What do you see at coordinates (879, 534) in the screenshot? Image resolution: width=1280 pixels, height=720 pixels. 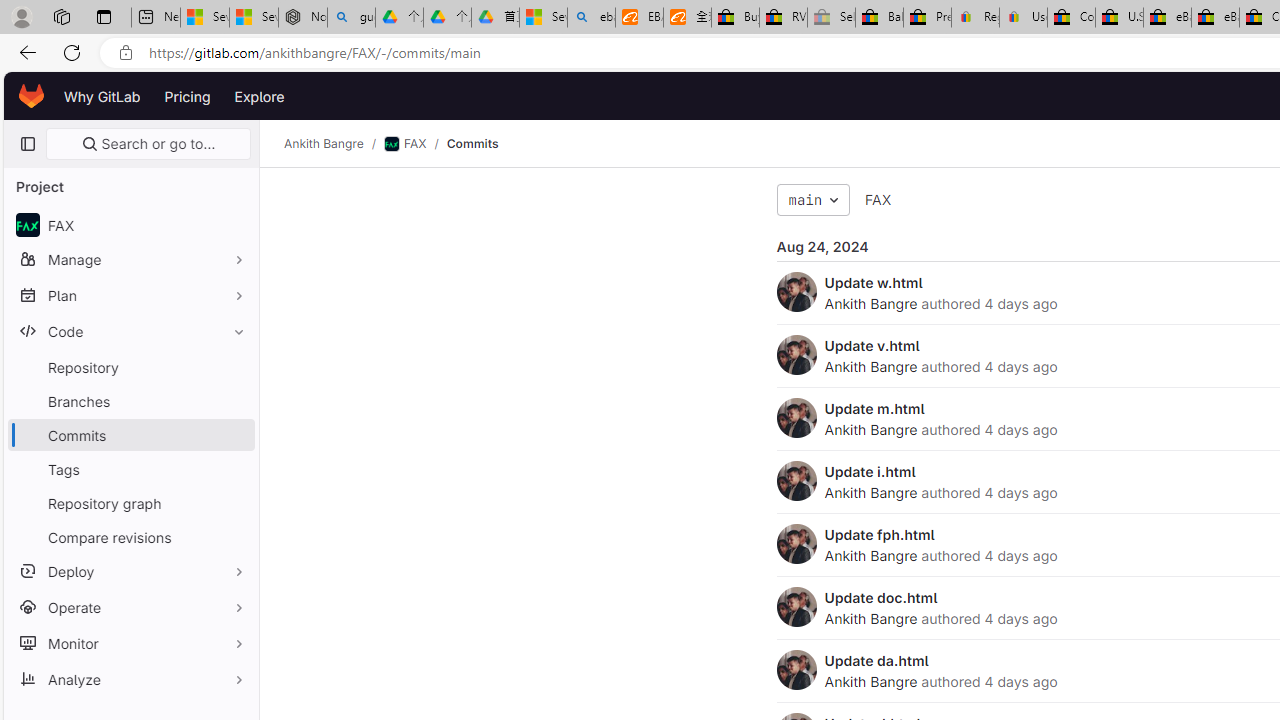 I see `Update fph.html` at bounding box center [879, 534].